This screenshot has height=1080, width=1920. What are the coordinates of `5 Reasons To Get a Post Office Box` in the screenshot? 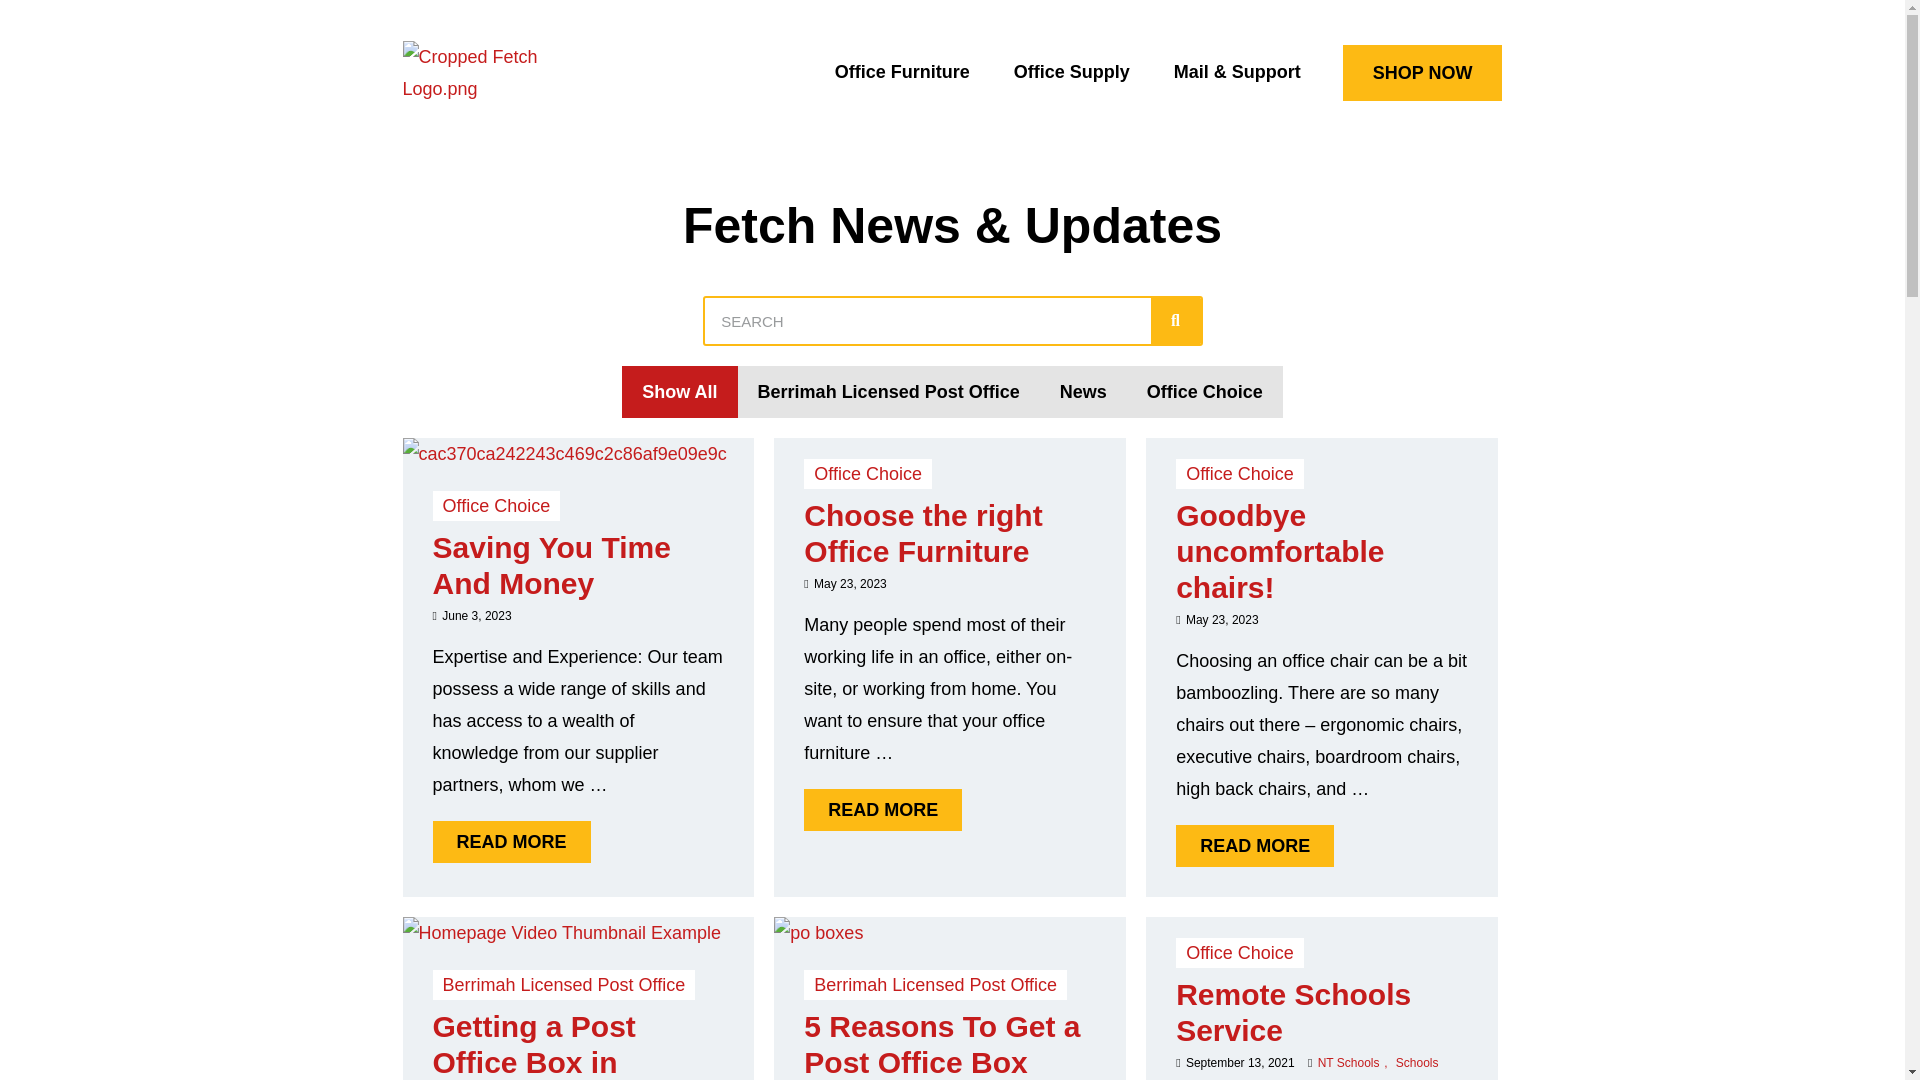 It's located at (818, 933).